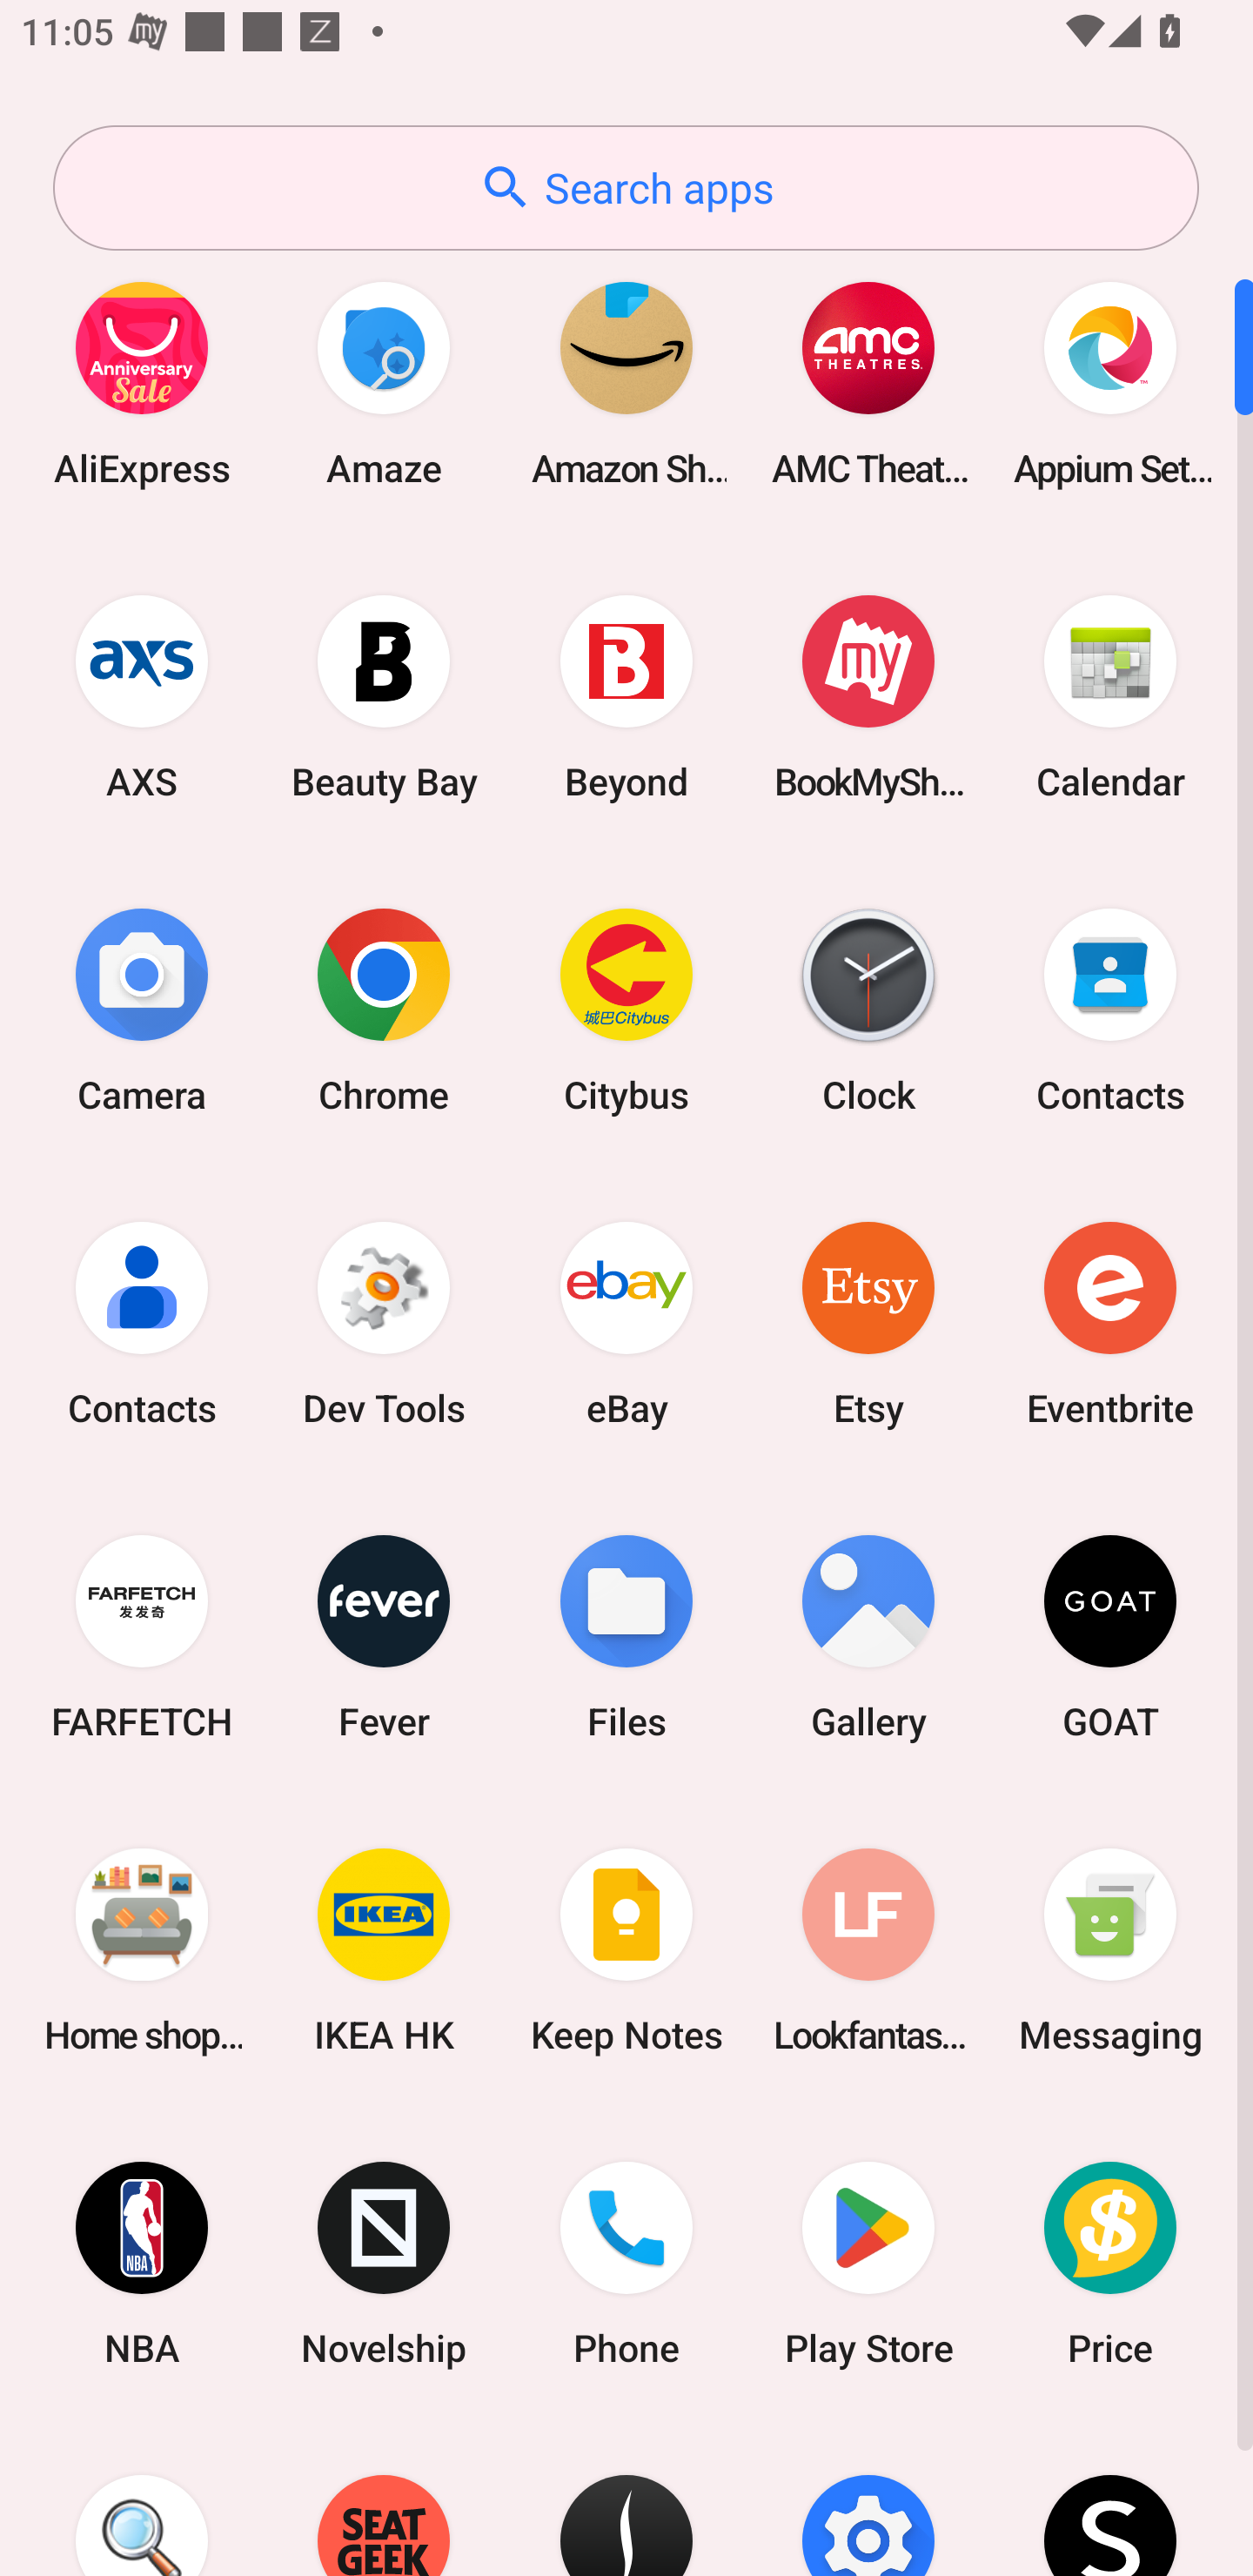 The height and width of the screenshot is (2576, 1253). Describe the element at coordinates (1110, 696) in the screenshot. I see `Calendar` at that location.